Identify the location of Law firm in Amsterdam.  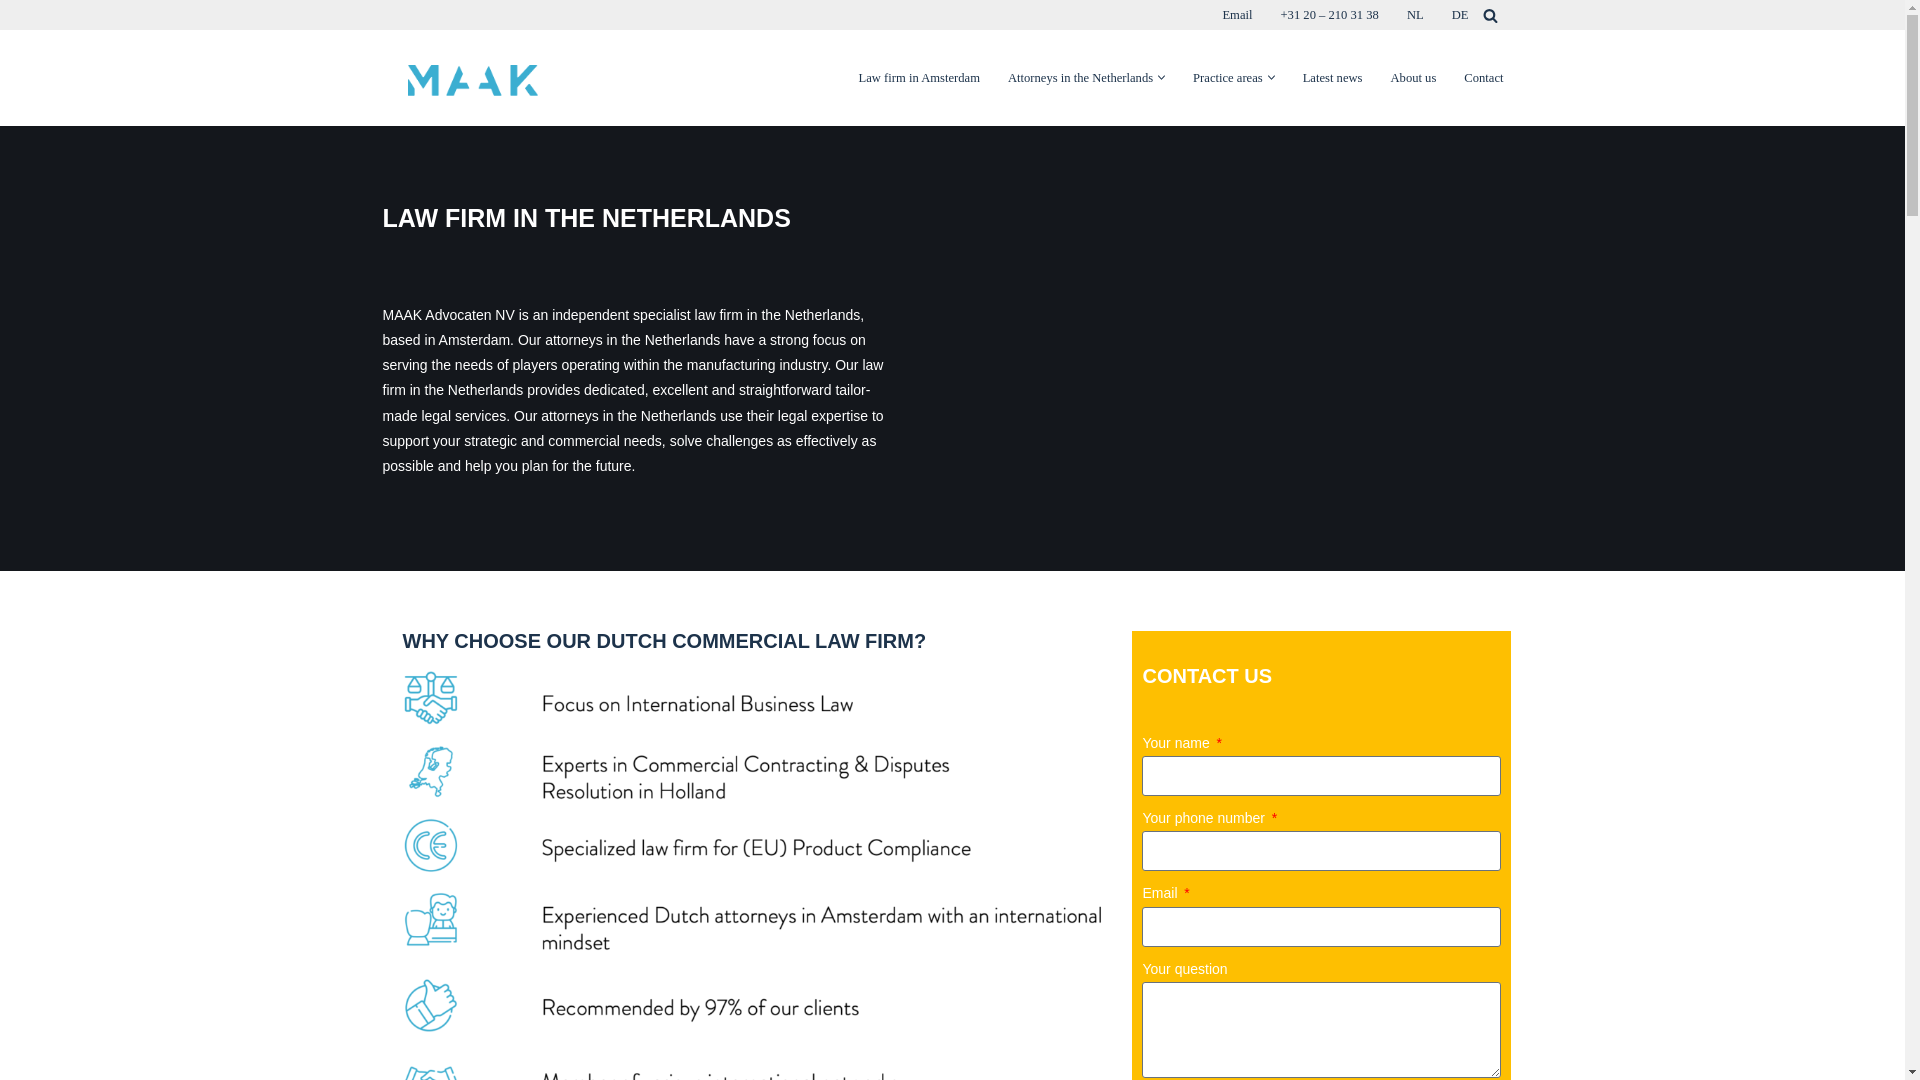
(918, 78).